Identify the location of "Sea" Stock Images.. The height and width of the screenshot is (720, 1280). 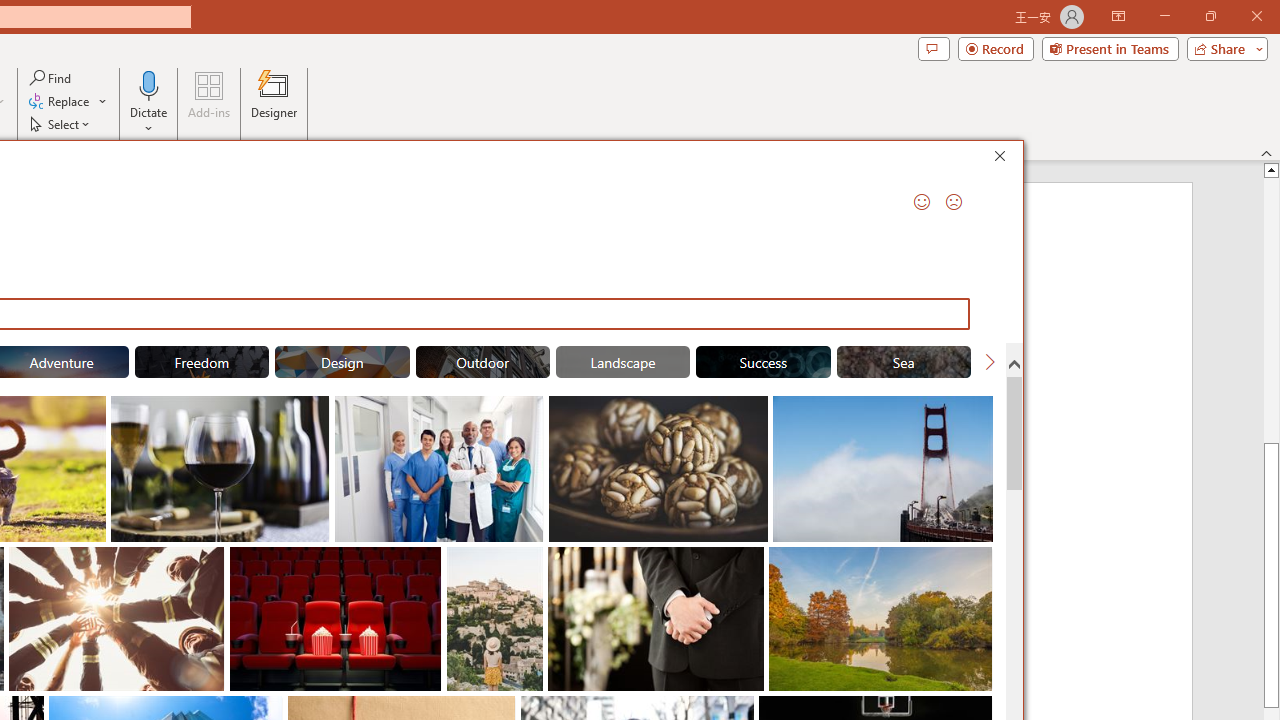
(904, 362).